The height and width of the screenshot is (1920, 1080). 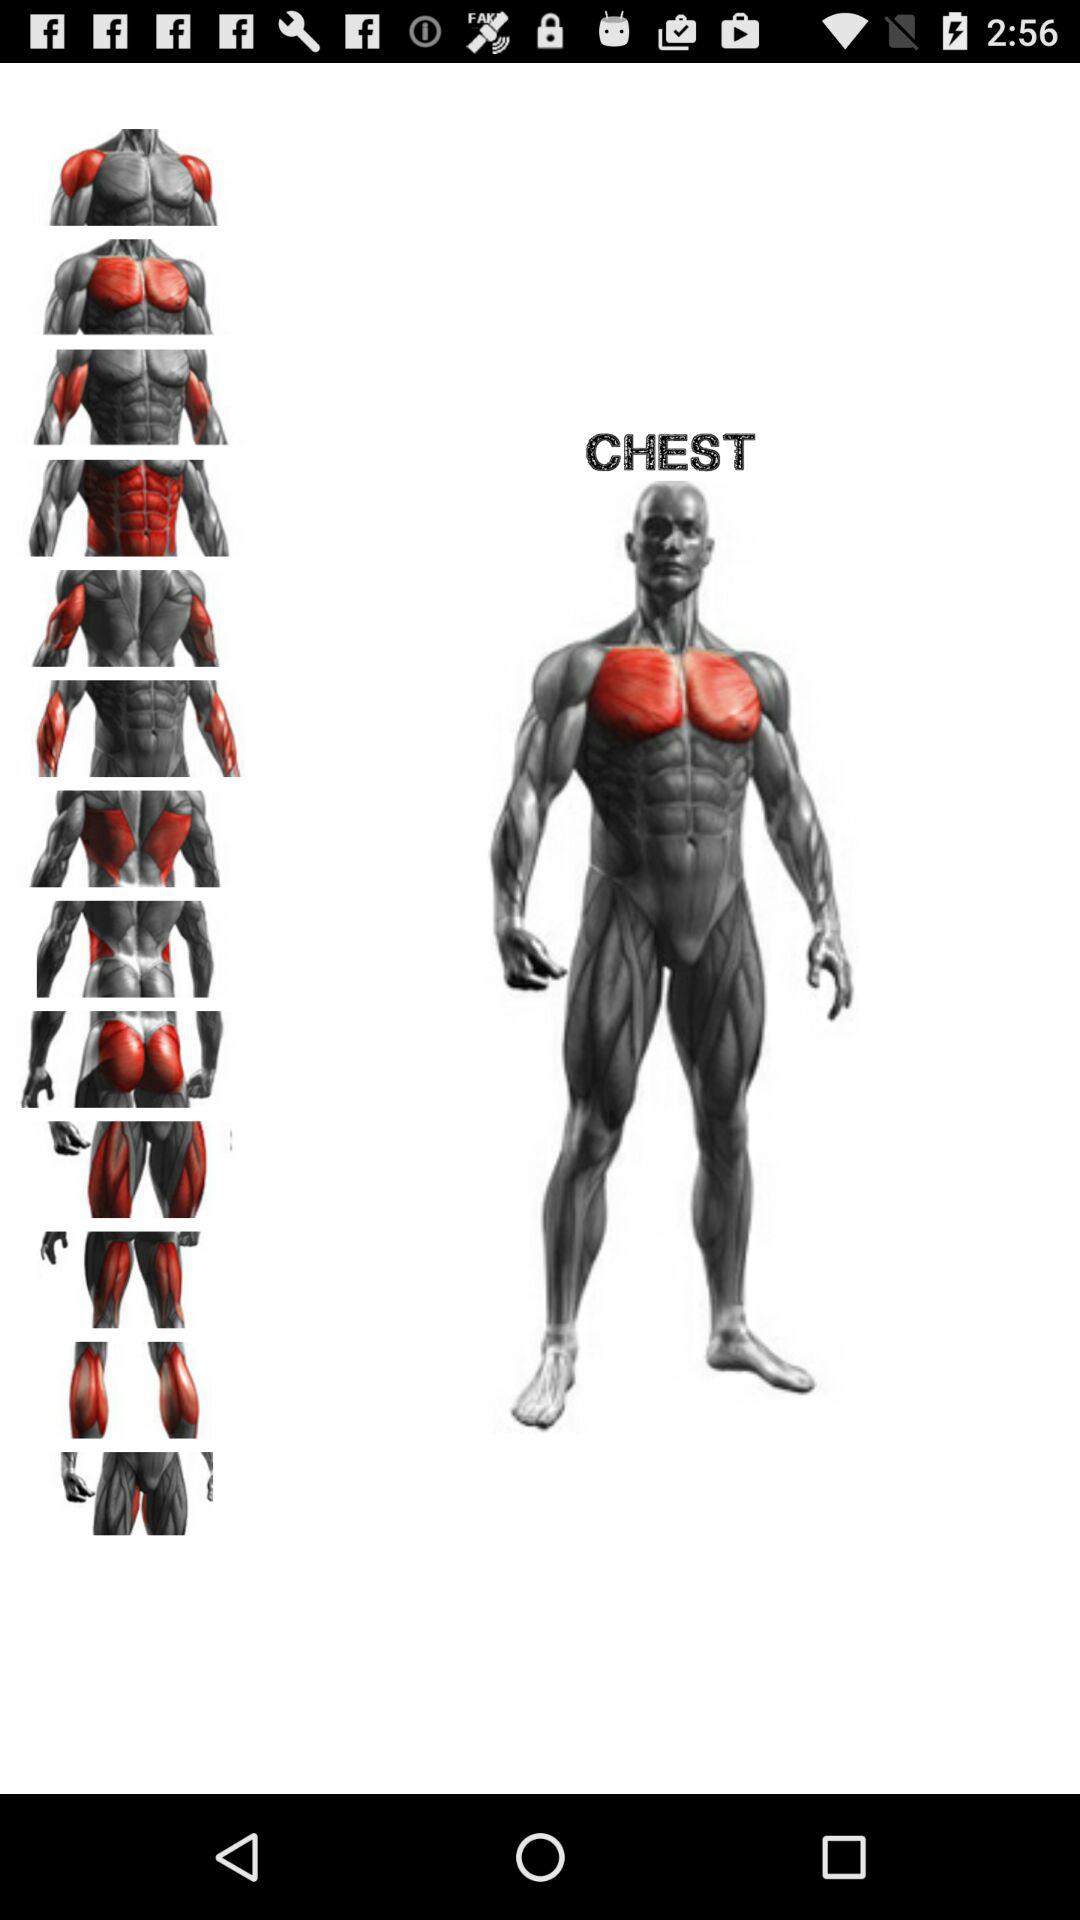 What do you see at coordinates (131, 501) in the screenshot?
I see `open stomach option` at bounding box center [131, 501].